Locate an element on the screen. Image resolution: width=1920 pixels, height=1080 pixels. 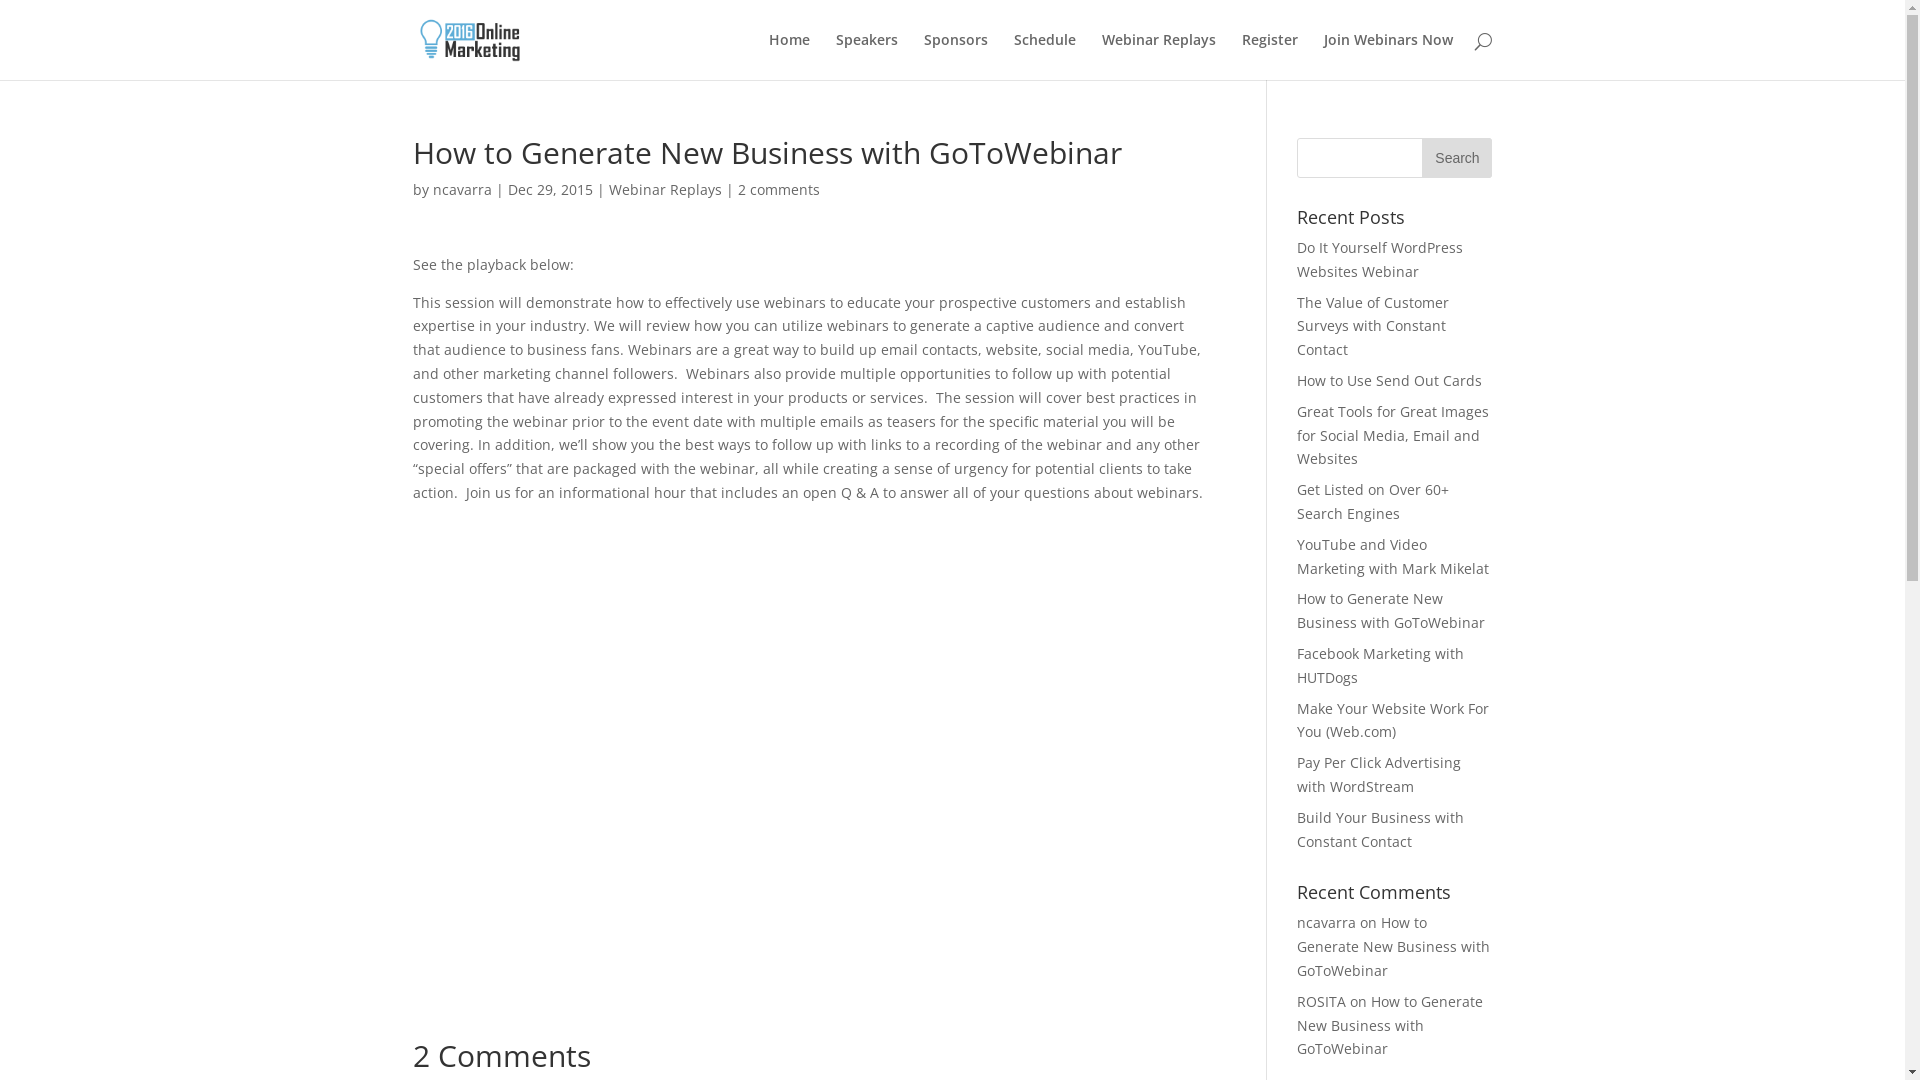
Pay Per Click Advertising with WordStream is located at coordinates (1379, 774).